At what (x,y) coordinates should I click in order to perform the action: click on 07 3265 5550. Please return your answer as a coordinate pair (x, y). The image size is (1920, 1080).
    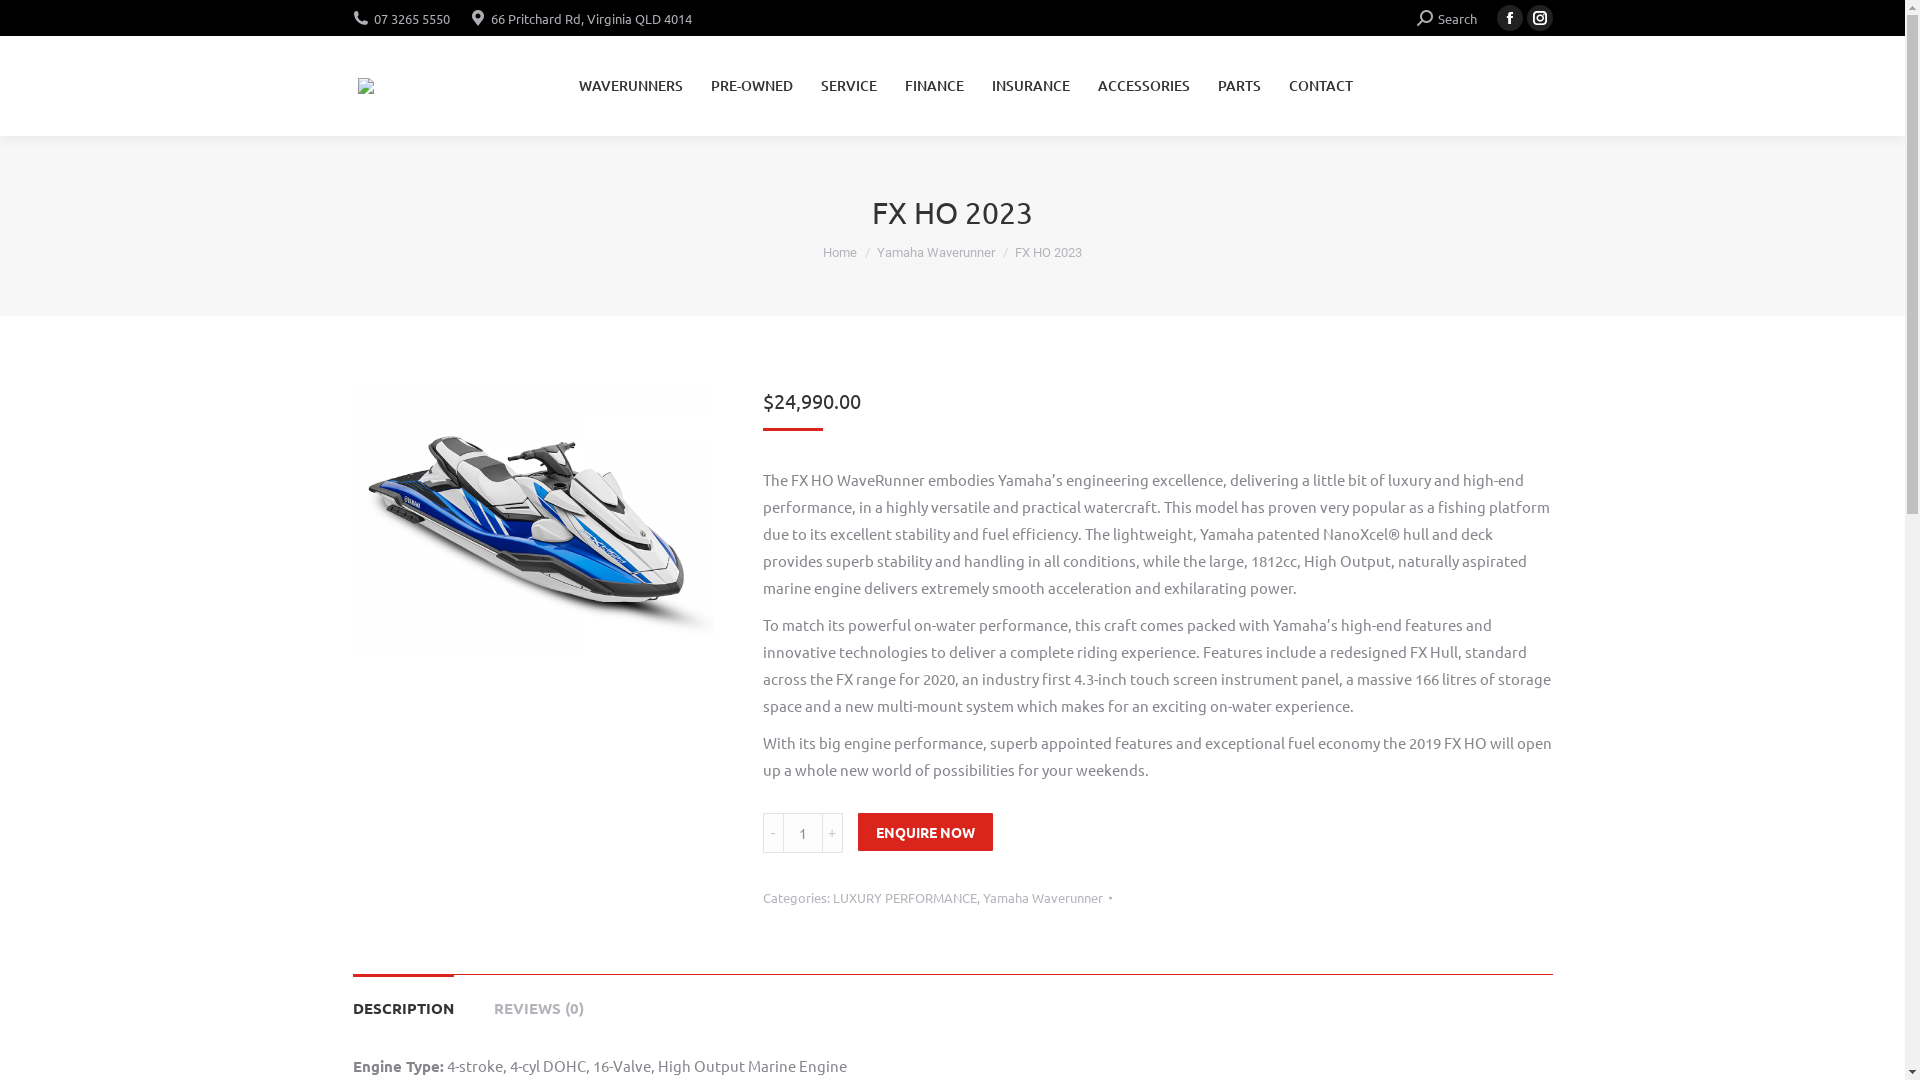
    Looking at the image, I should click on (412, 18).